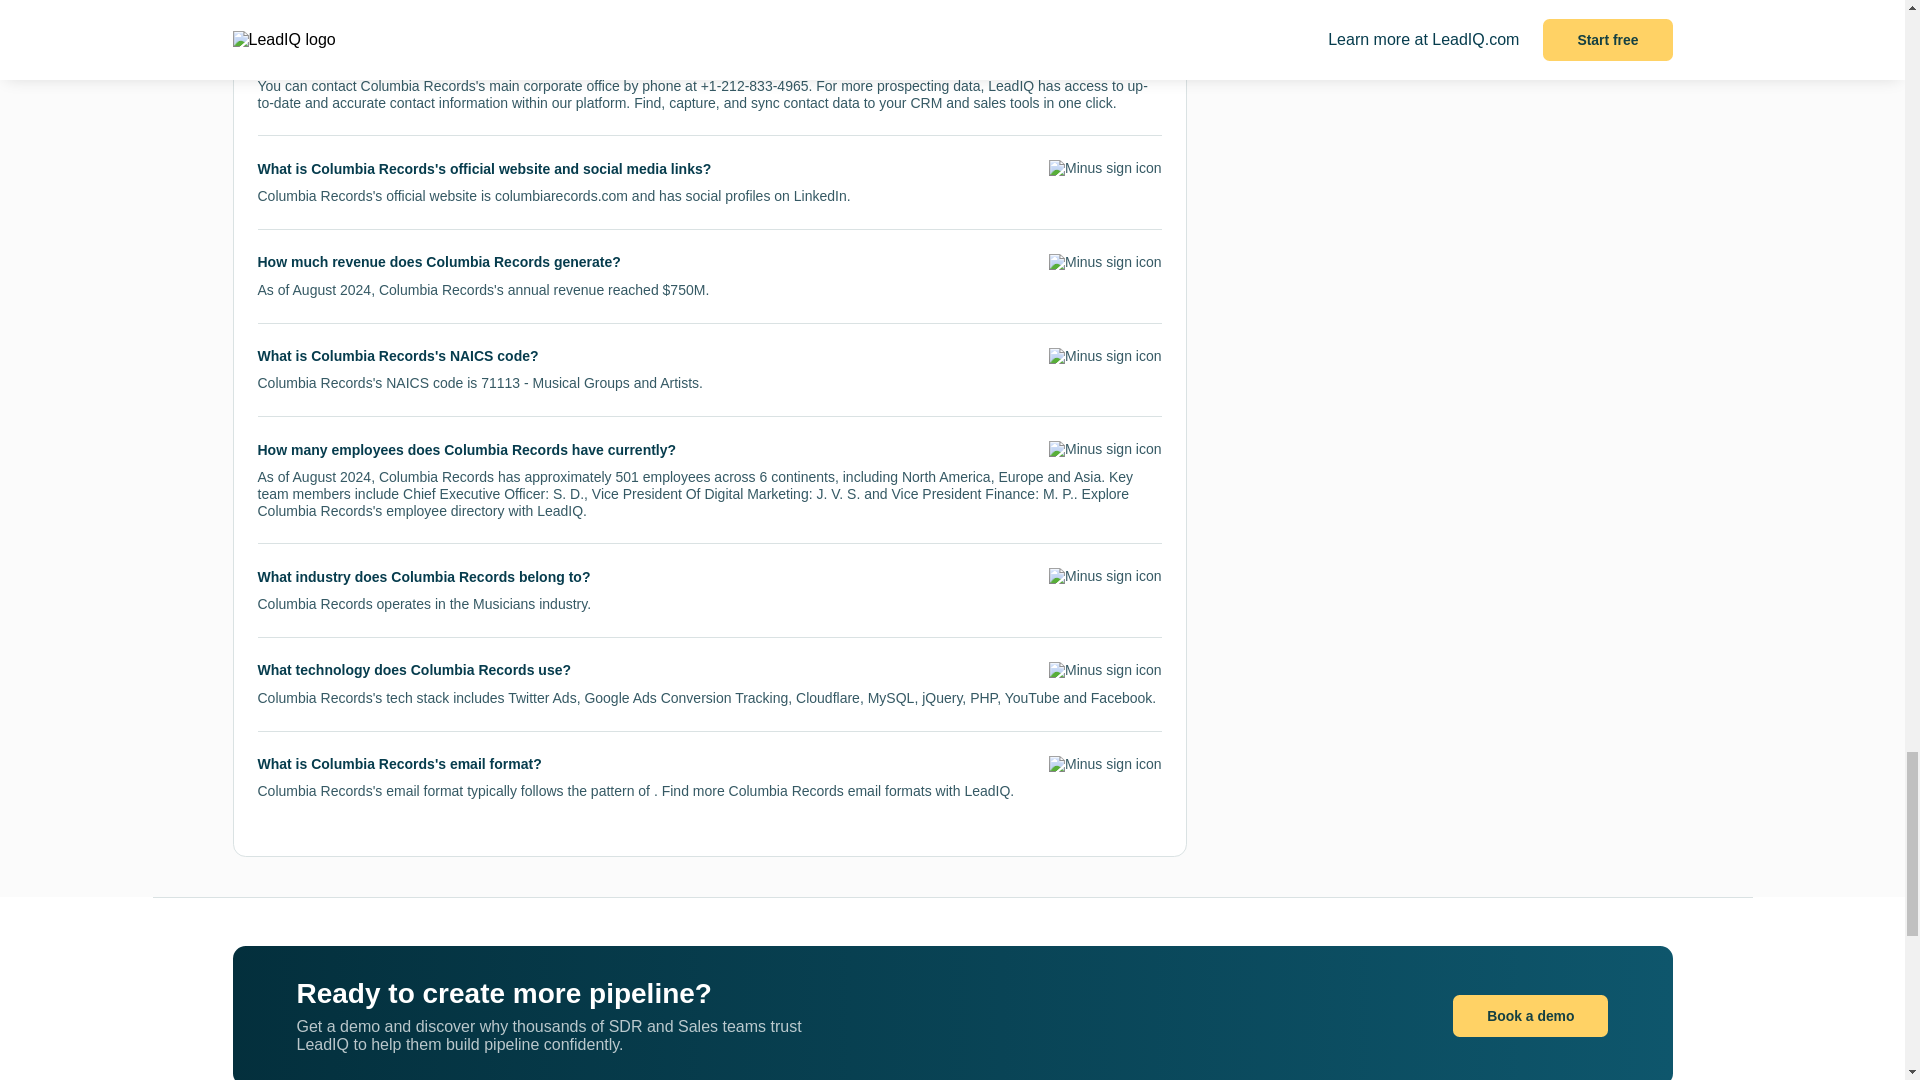  What do you see at coordinates (820, 196) in the screenshot?
I see `LinkedIn` at bounding box center [820, 196].